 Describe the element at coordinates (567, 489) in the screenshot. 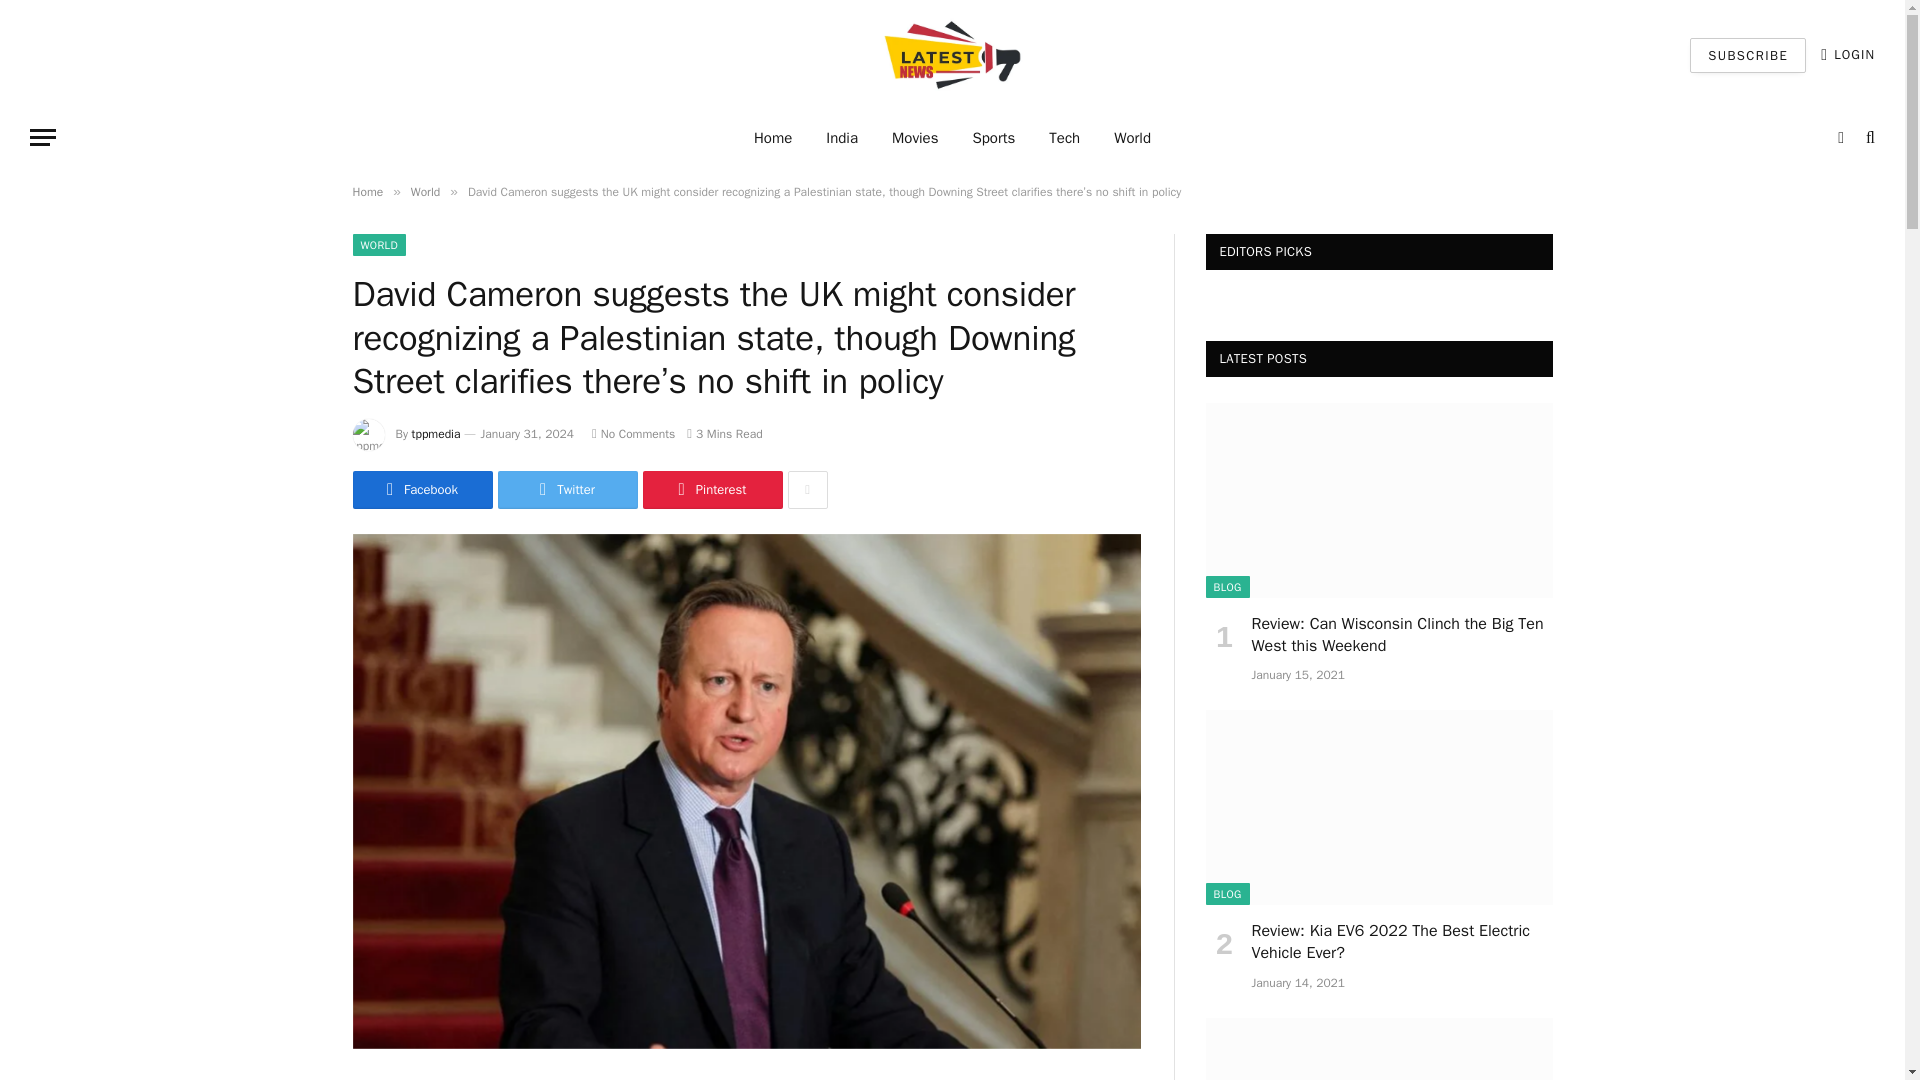

I see `Twitter` at that location.